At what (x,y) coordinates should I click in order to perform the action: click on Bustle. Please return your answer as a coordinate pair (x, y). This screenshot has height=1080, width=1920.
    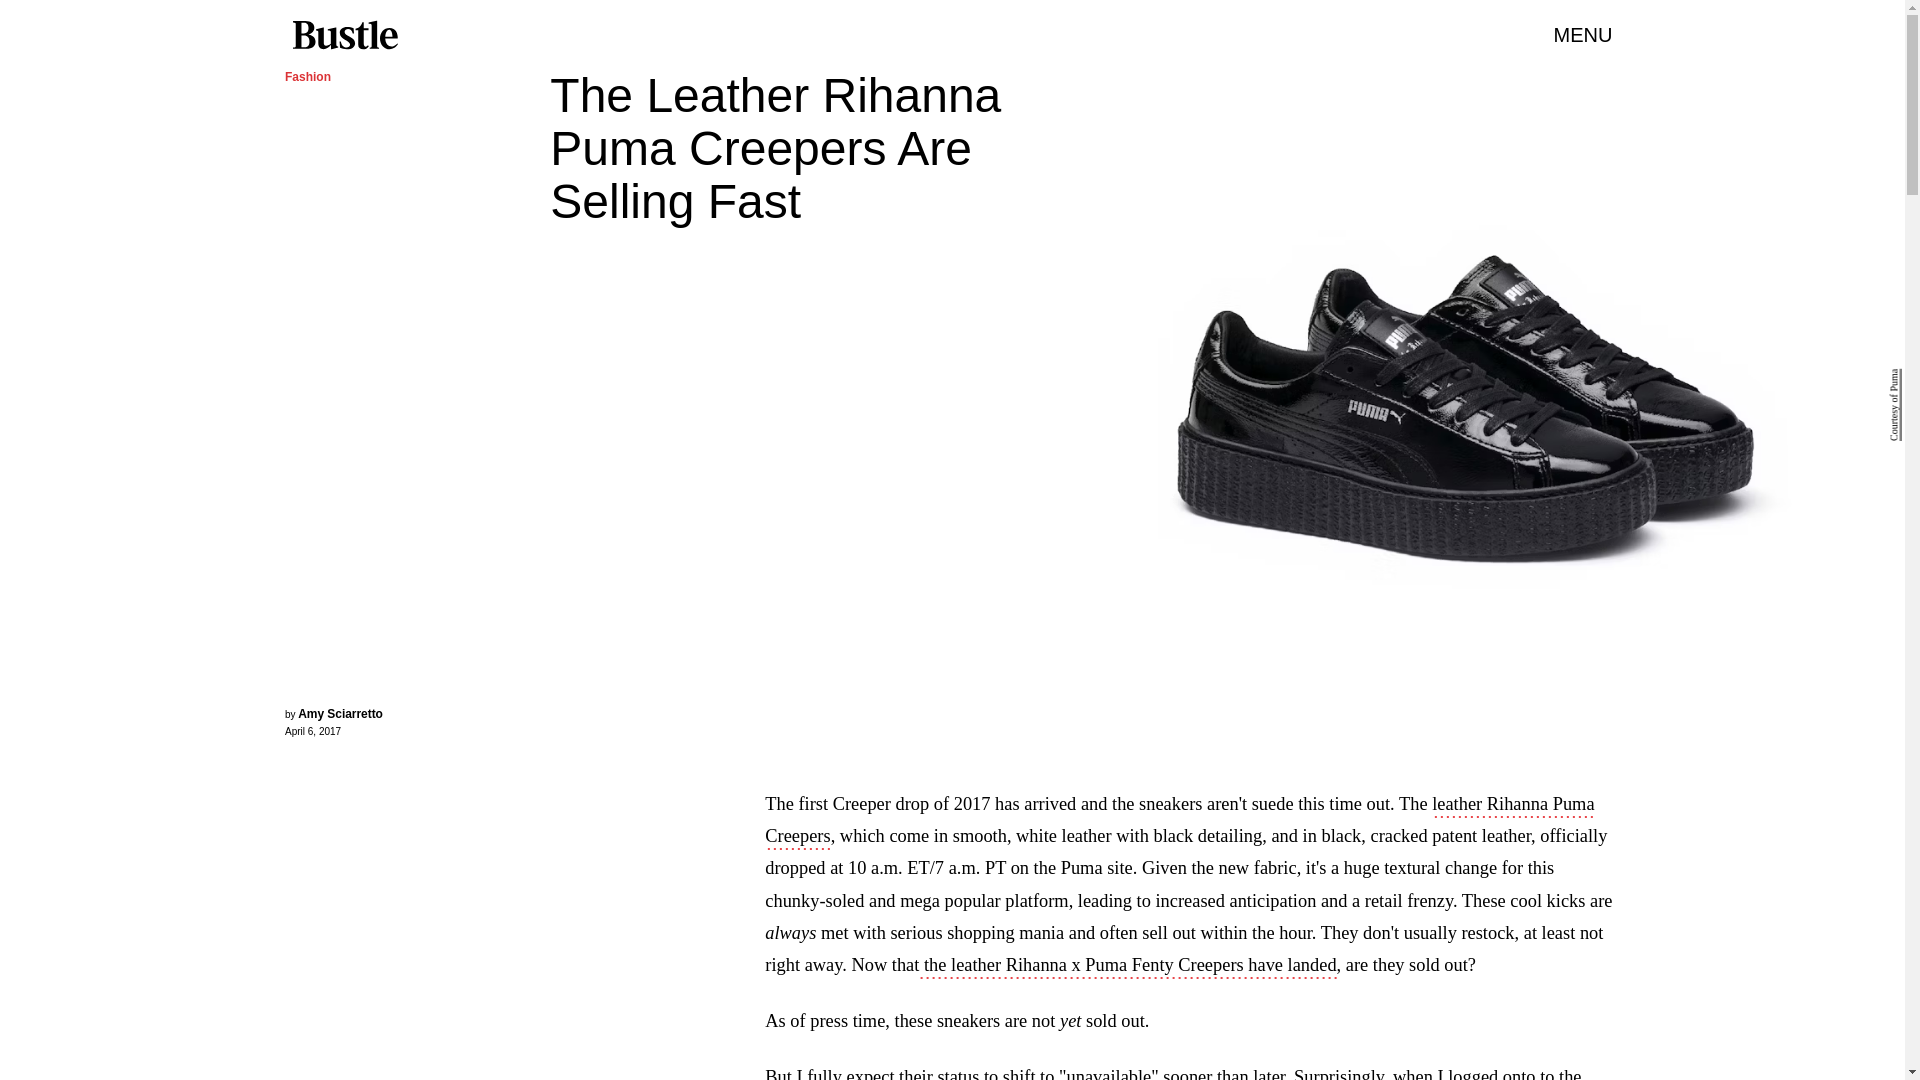
    Looking at the image, I should click on (344, 35).